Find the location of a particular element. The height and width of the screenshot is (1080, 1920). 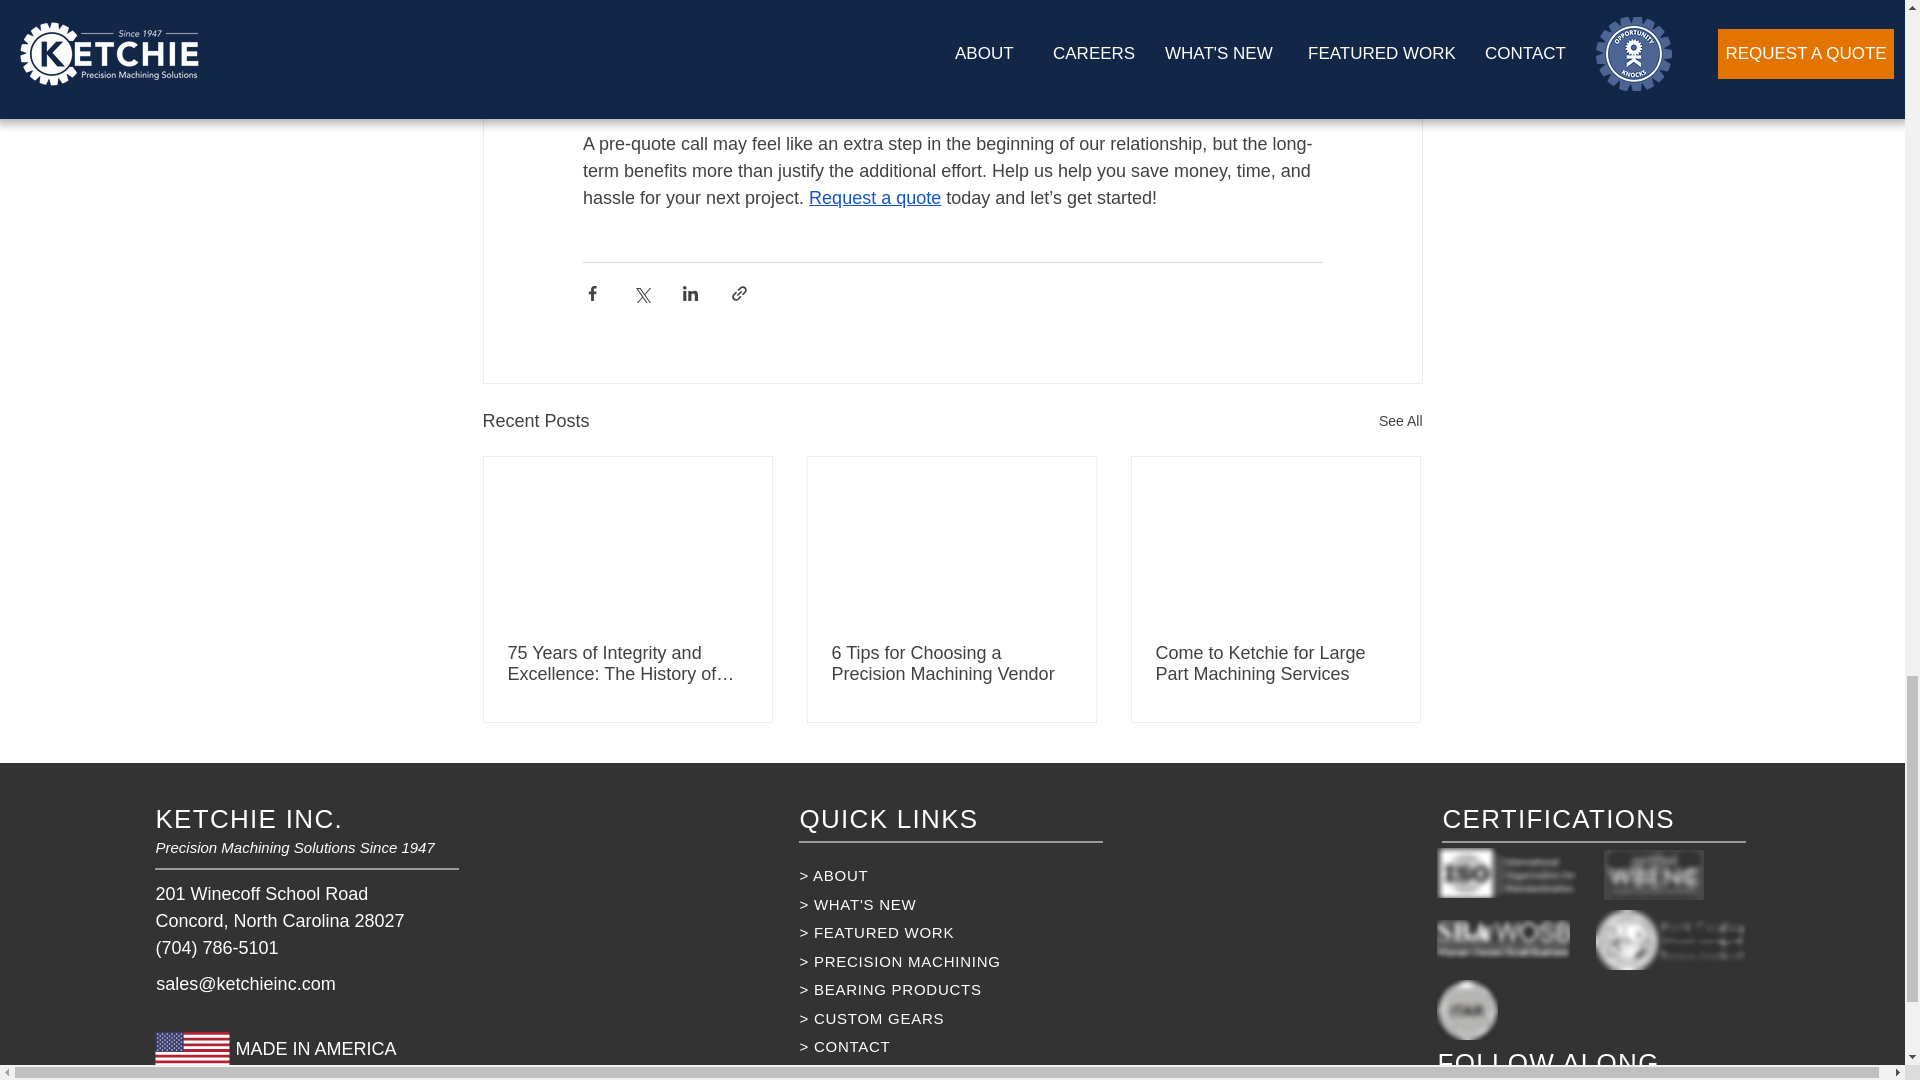

See All is located at coordinates (1400, 422).